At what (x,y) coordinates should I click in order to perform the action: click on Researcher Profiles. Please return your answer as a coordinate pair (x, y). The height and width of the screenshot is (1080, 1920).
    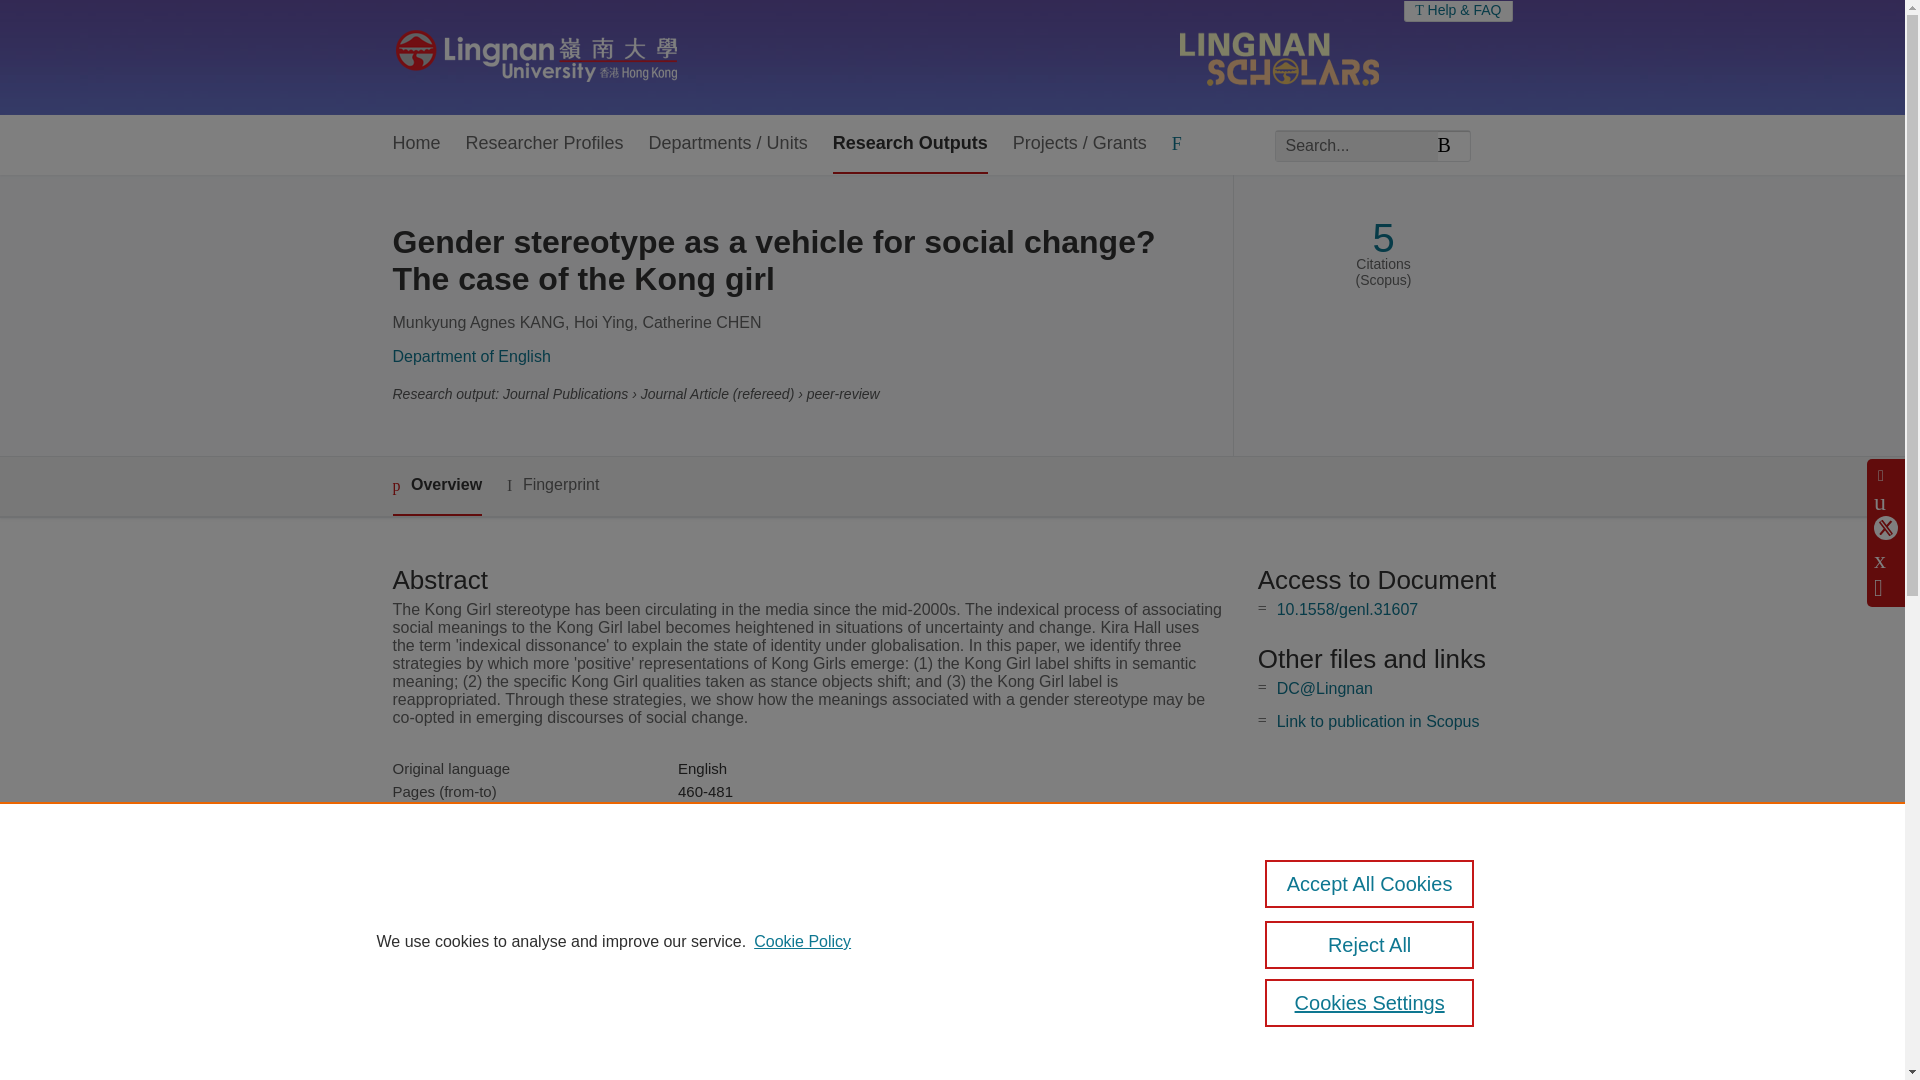
    Looking at the image, I should click on (545, 144).